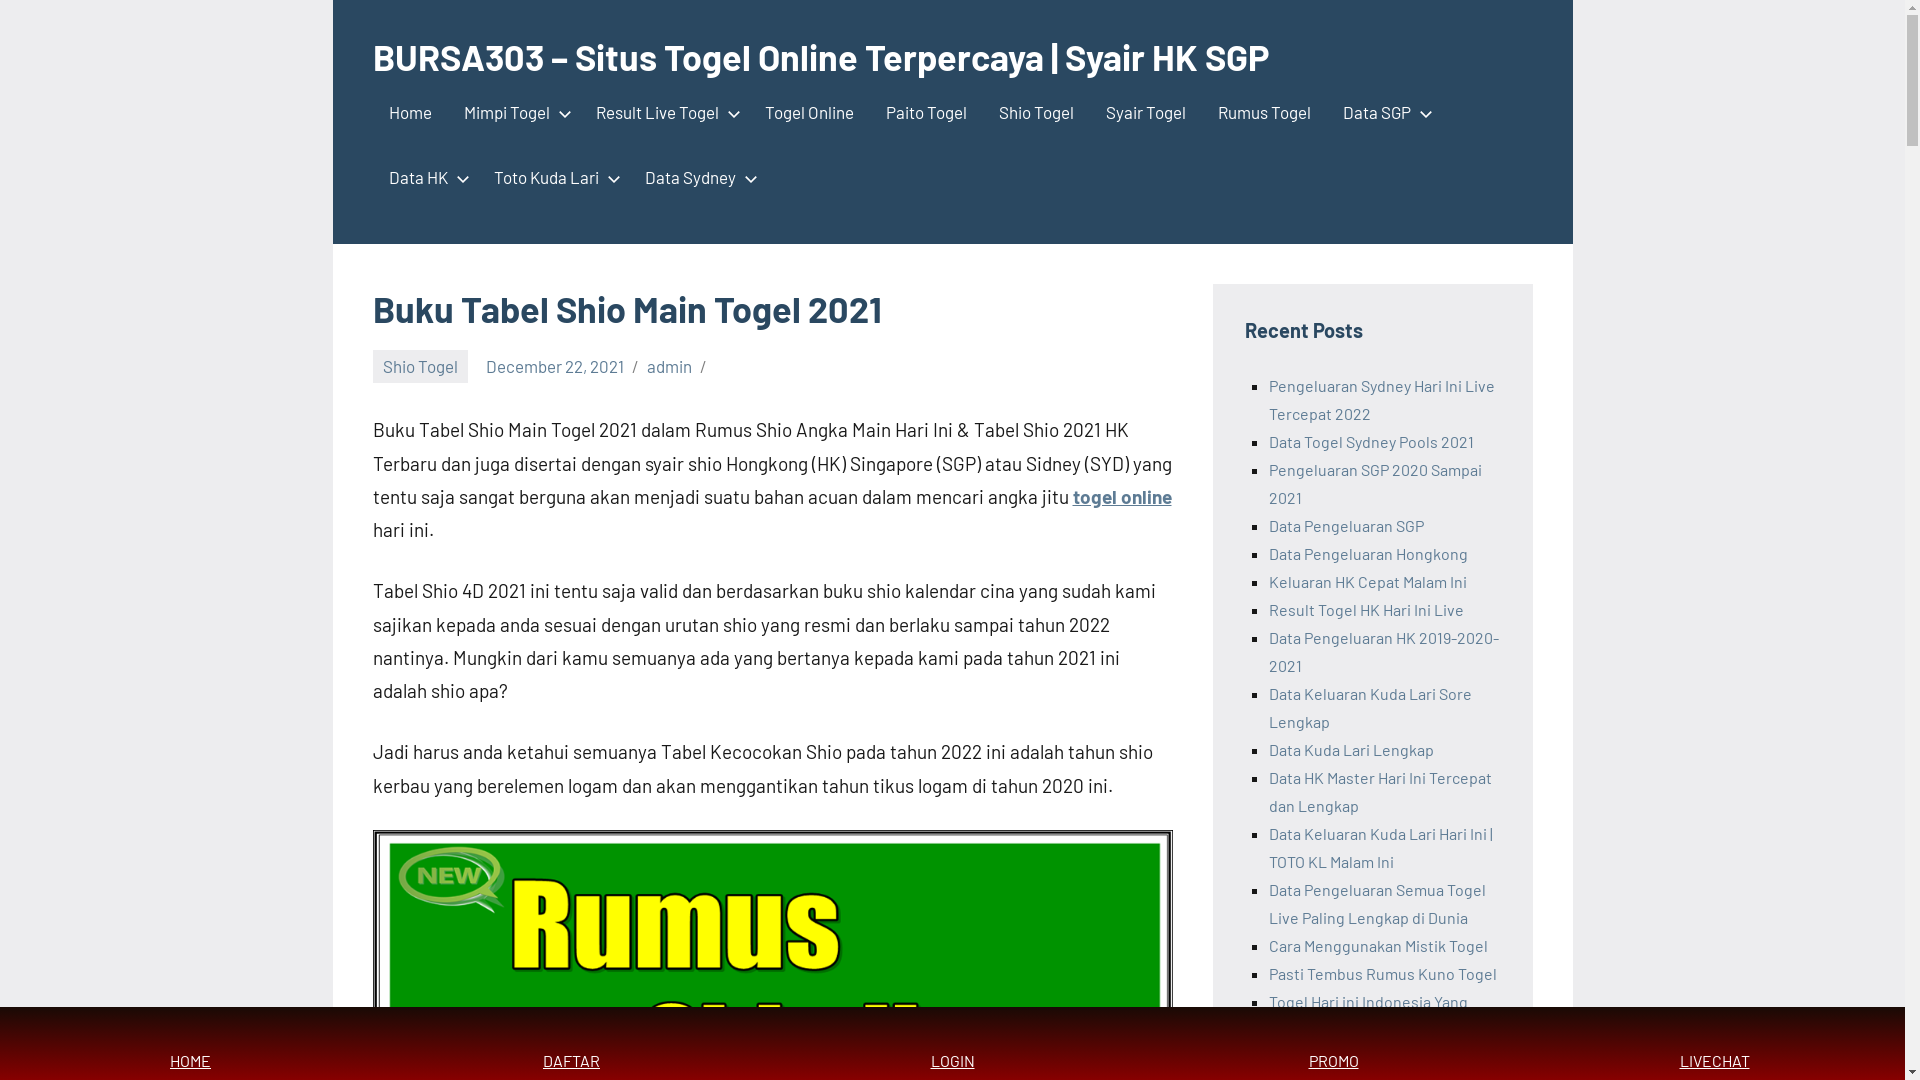  What do you see at coordinates (1382, 974) in the screenshot?
I see `Pasti Tembus Rumus Kuno Togel` at bounding box center [1382, 974].